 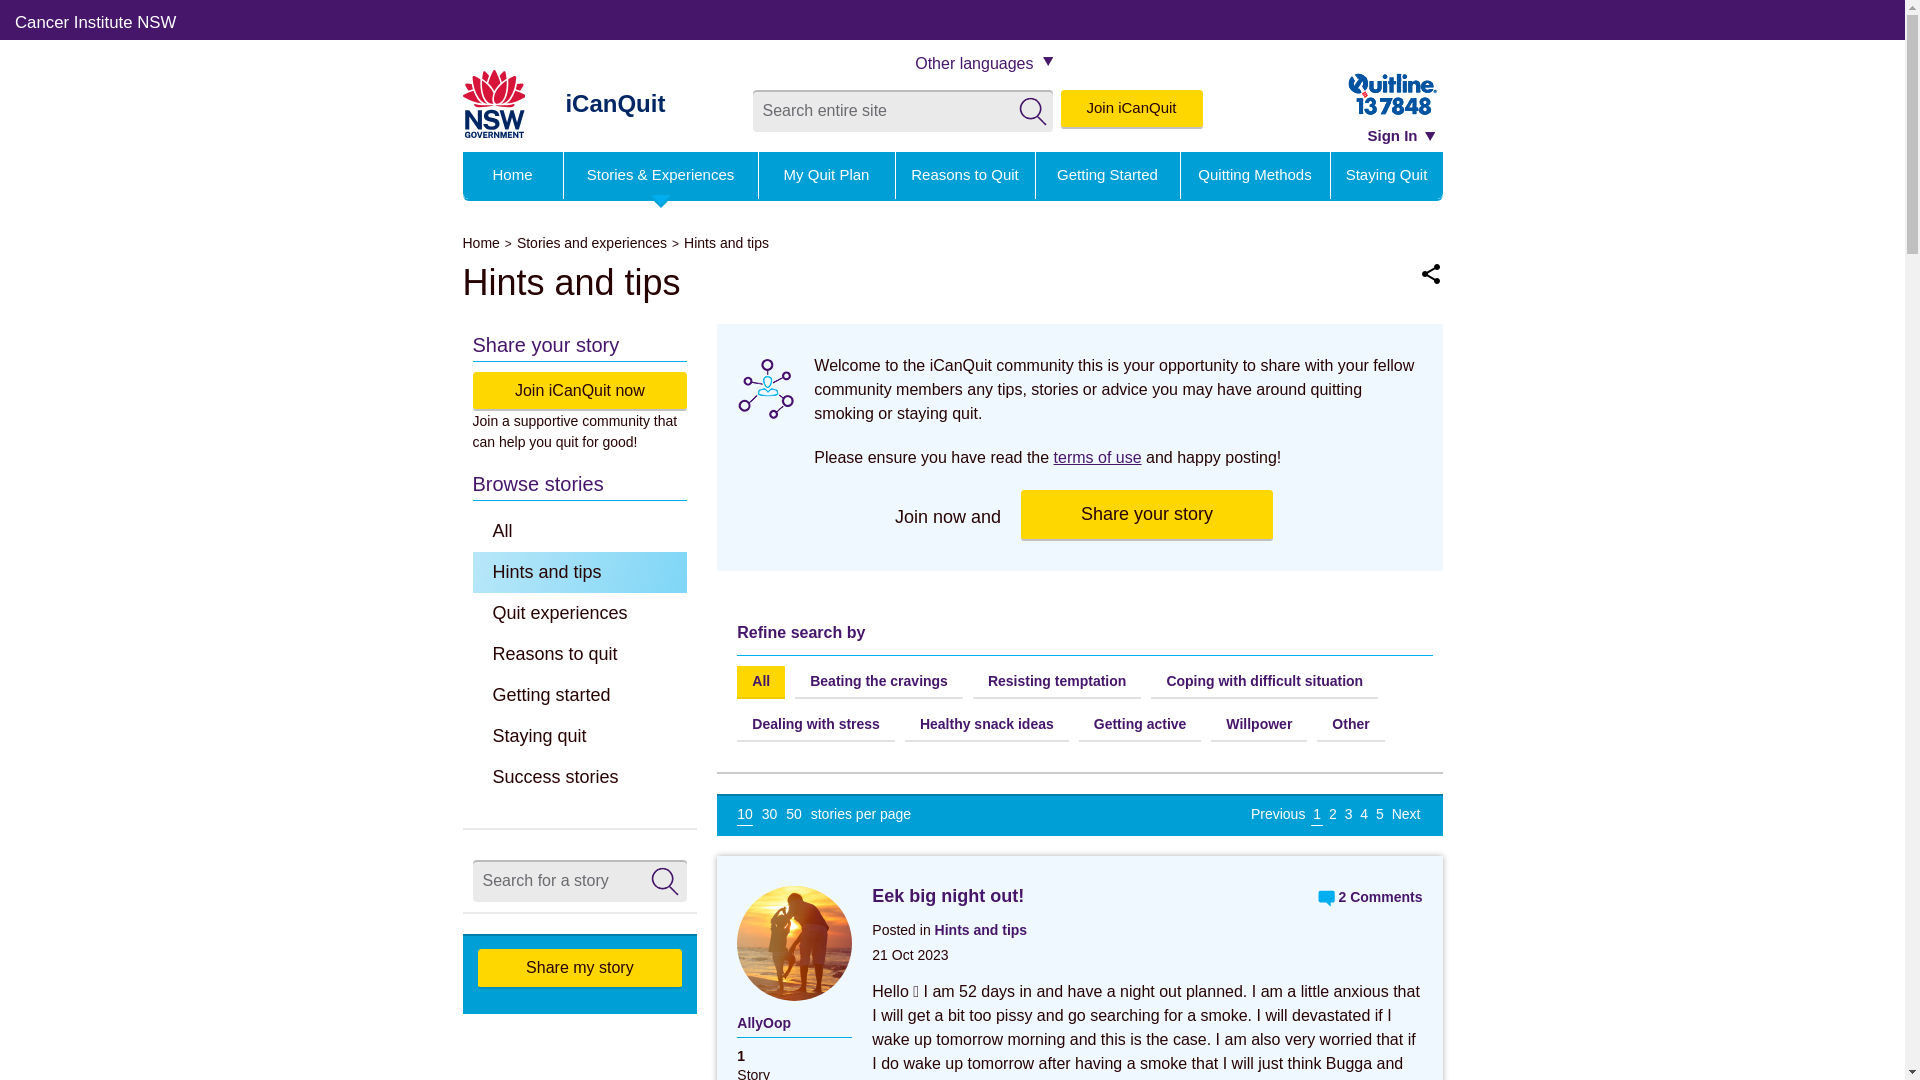 I want to click on Share my story, so click(x=580, y=969).